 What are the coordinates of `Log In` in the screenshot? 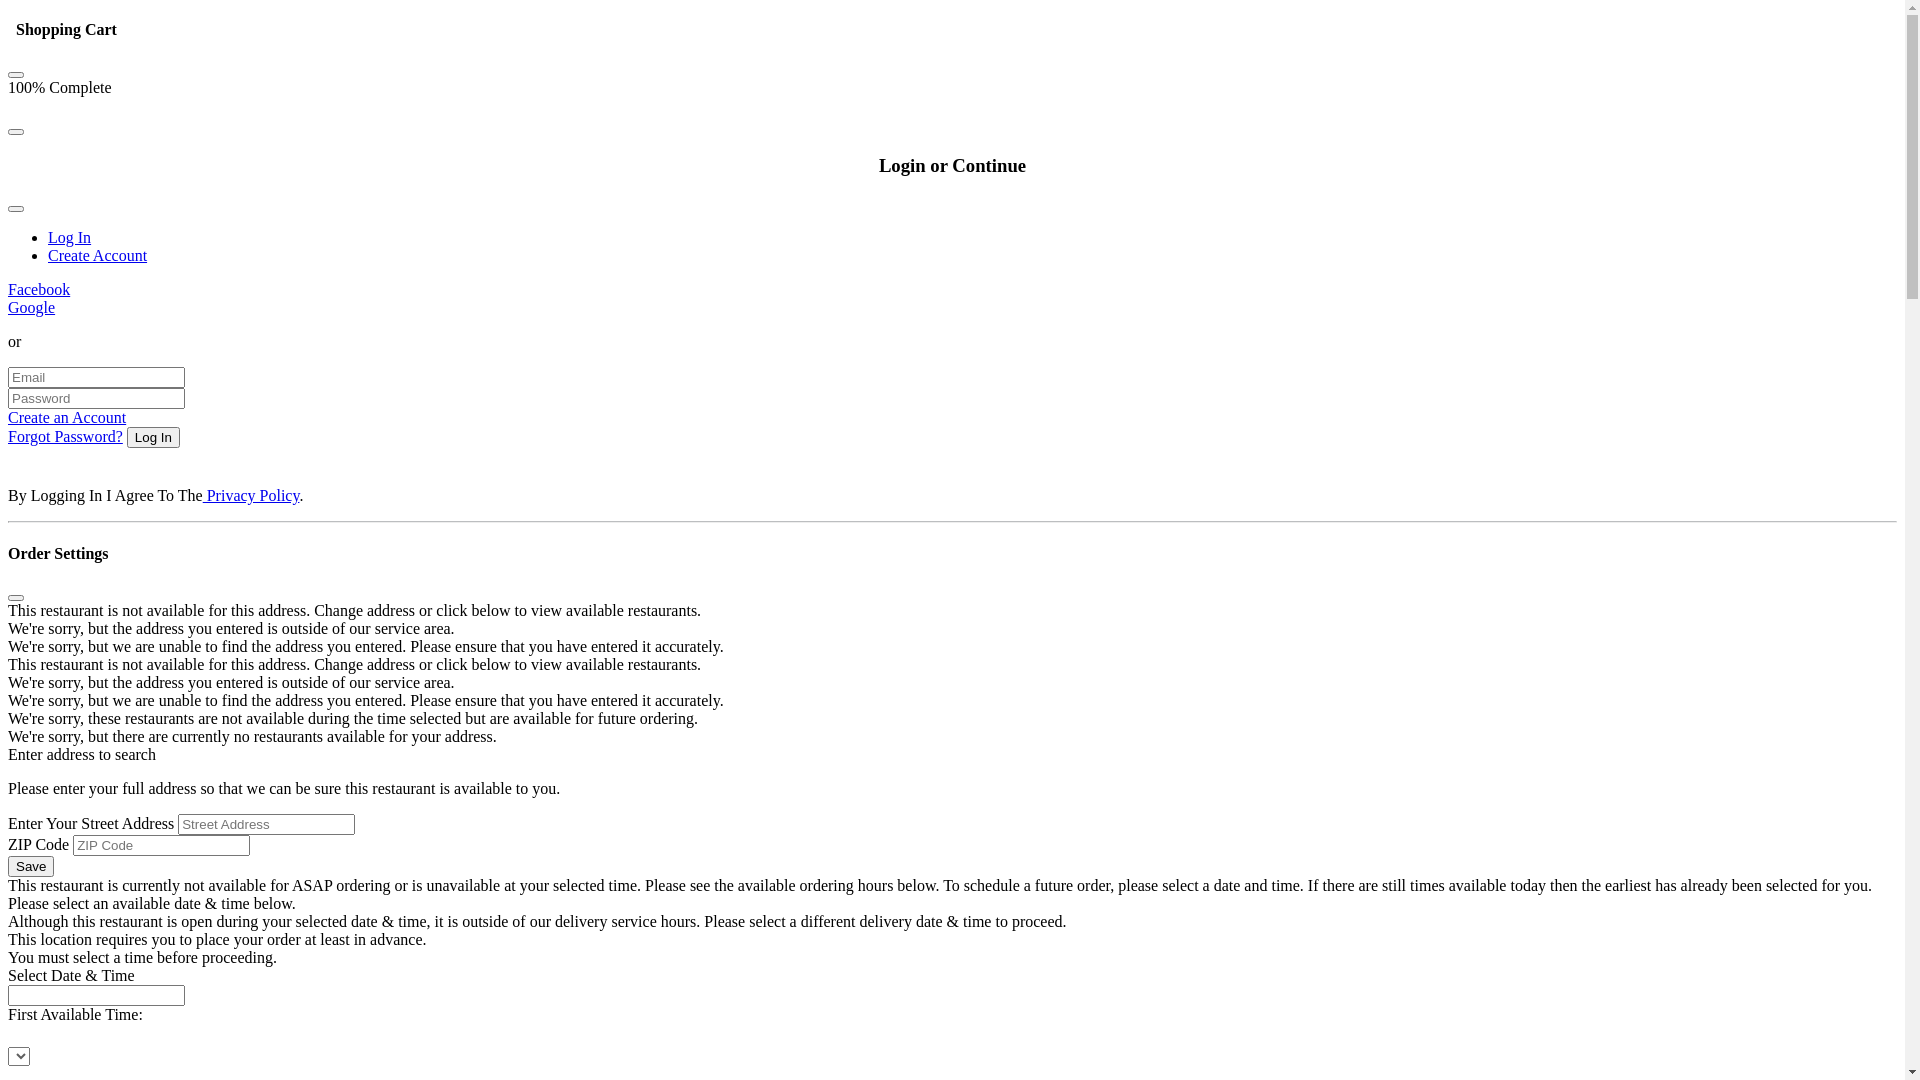 It's located at (154, 438).